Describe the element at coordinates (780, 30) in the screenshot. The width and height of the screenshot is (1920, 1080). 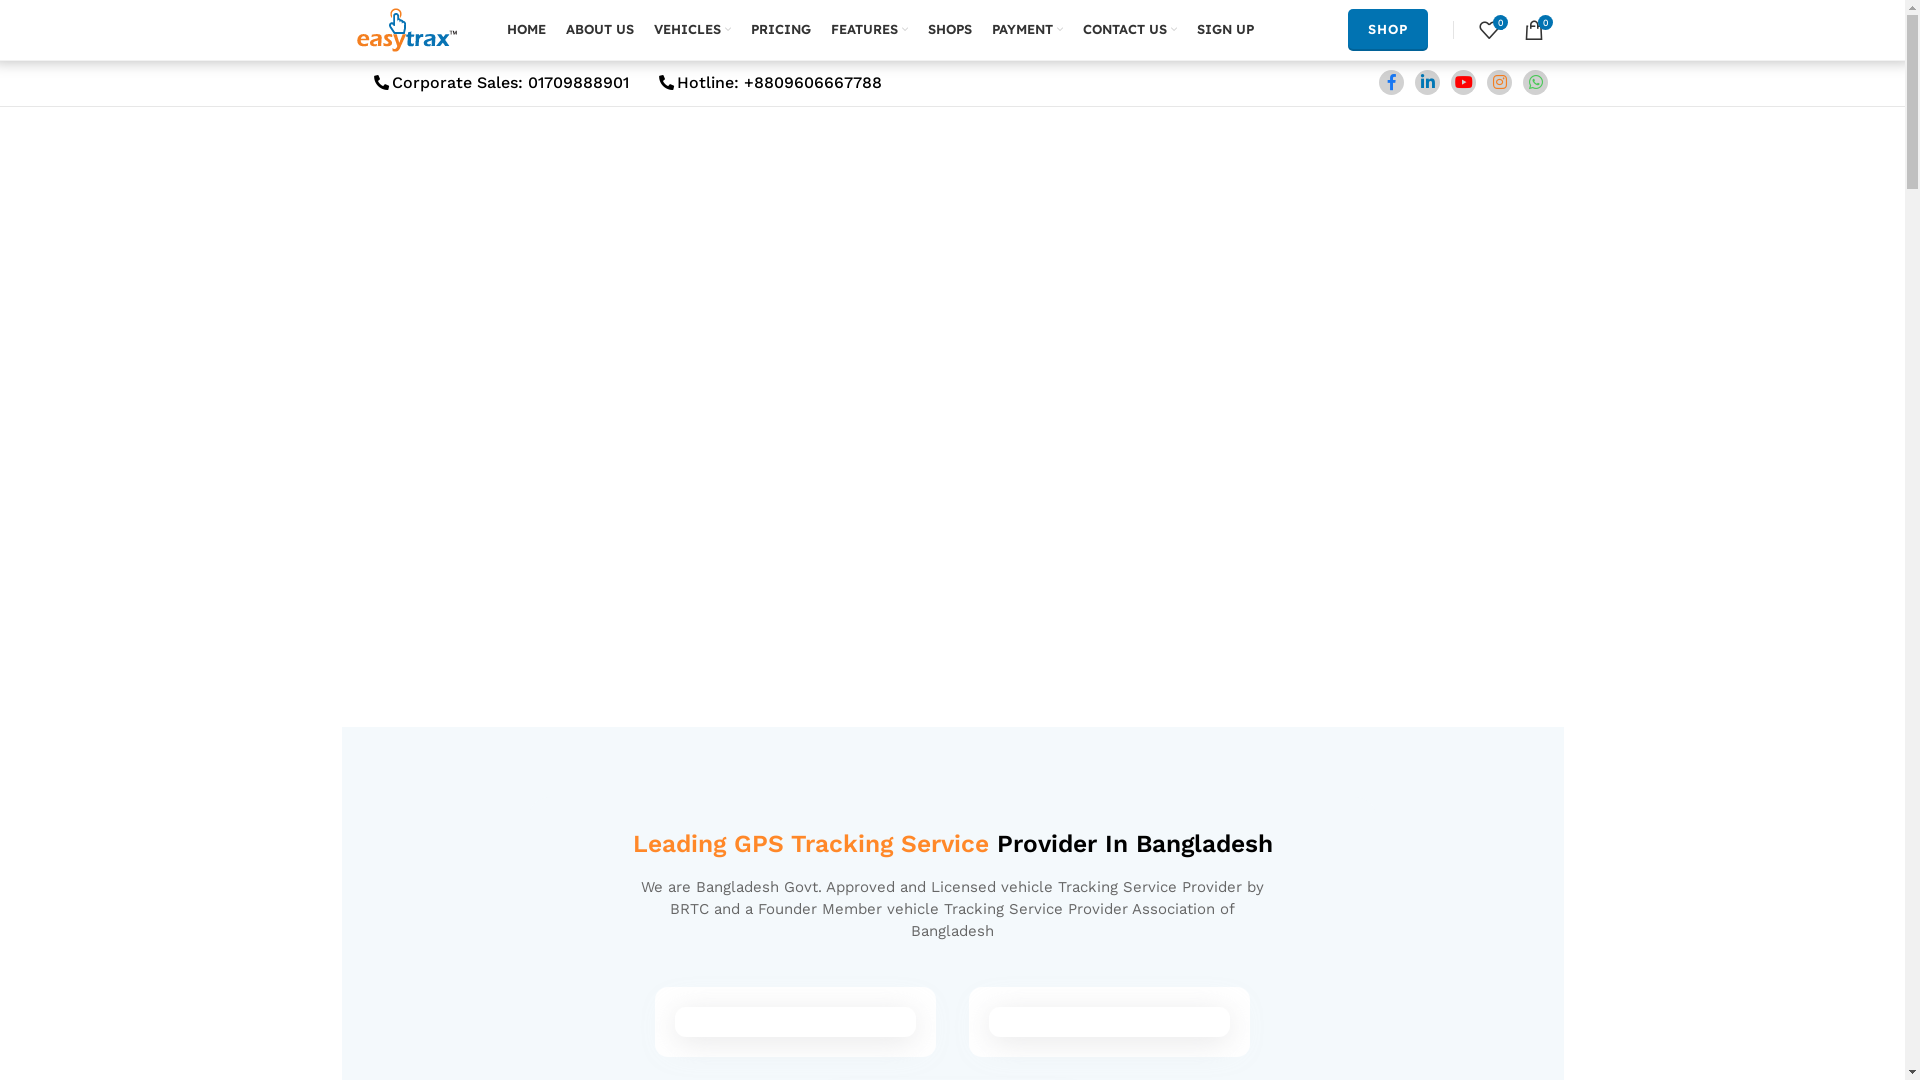
I see `PRICING` at that location.